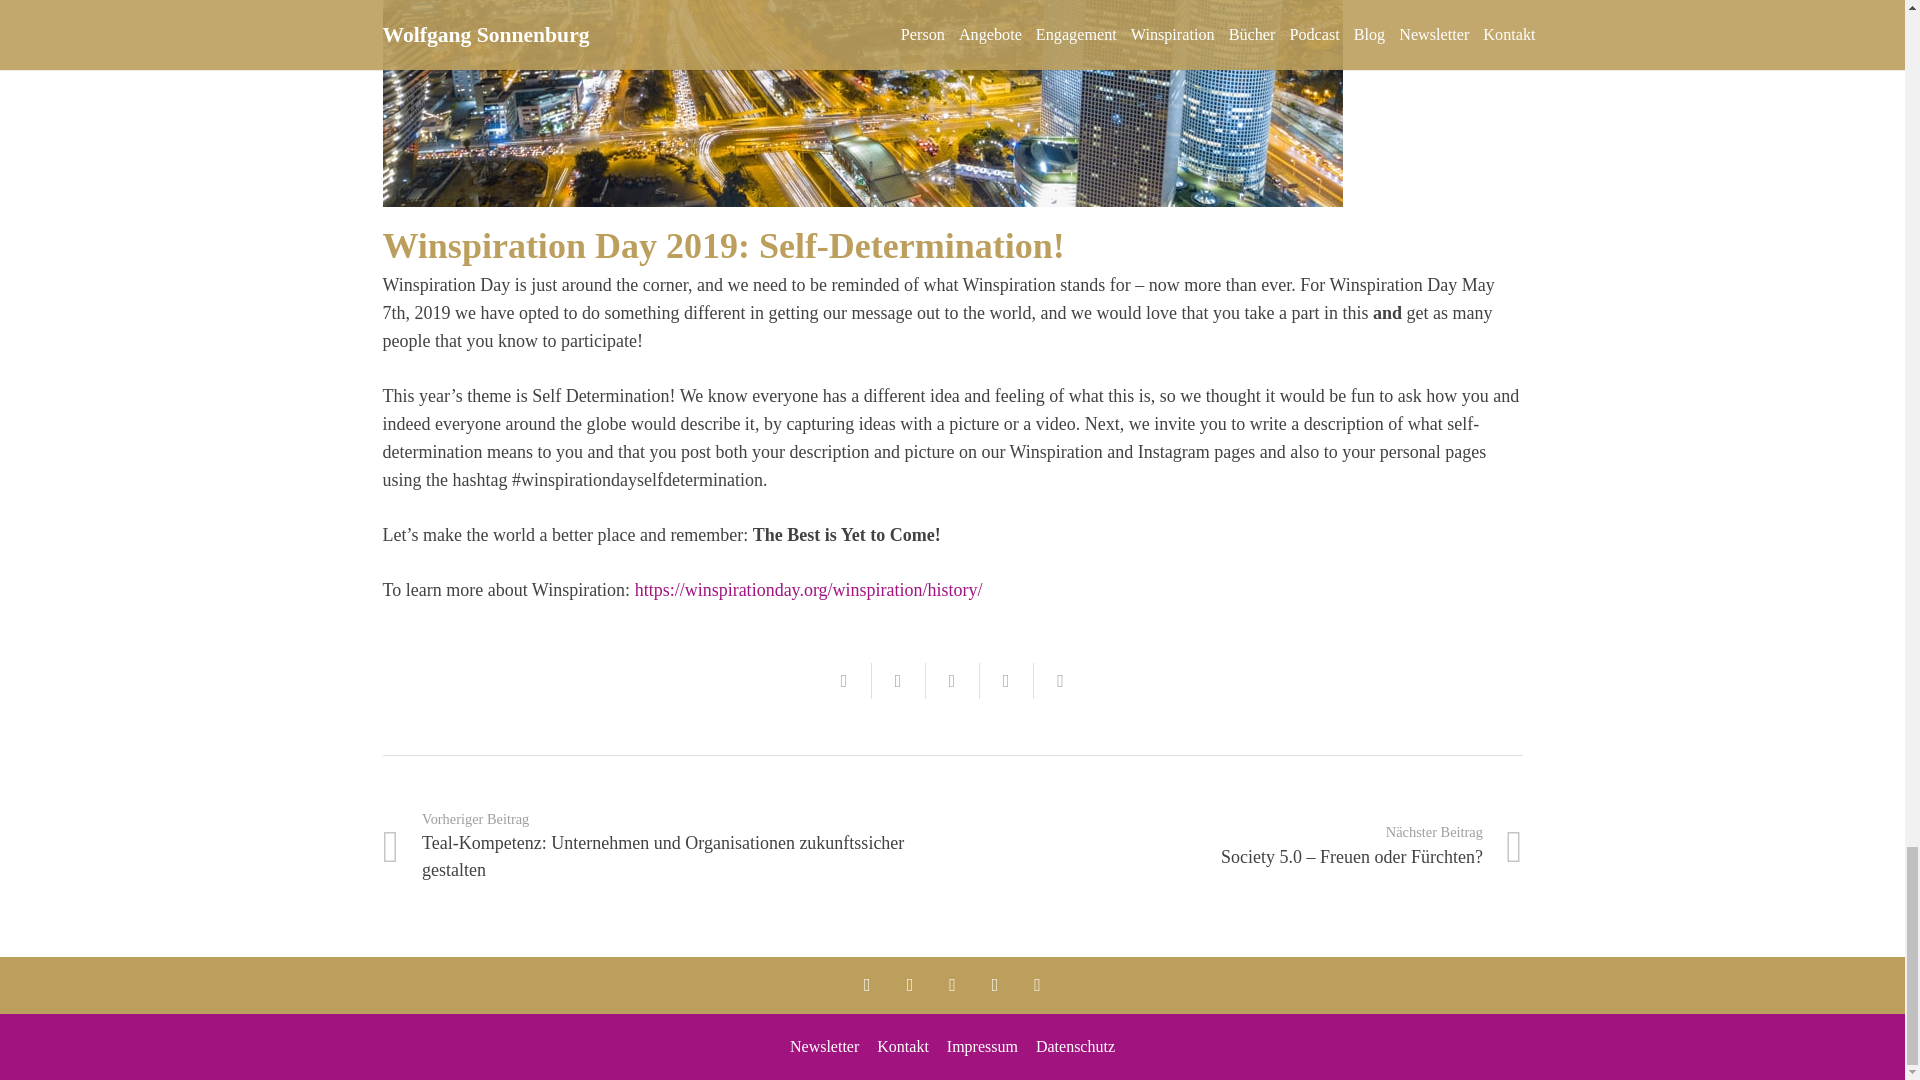 The height and width of the screenshot is (1080, 1920). Describe the element at coordinates (824, 1046) in the screenshot. I see `Newsletter` at that location.